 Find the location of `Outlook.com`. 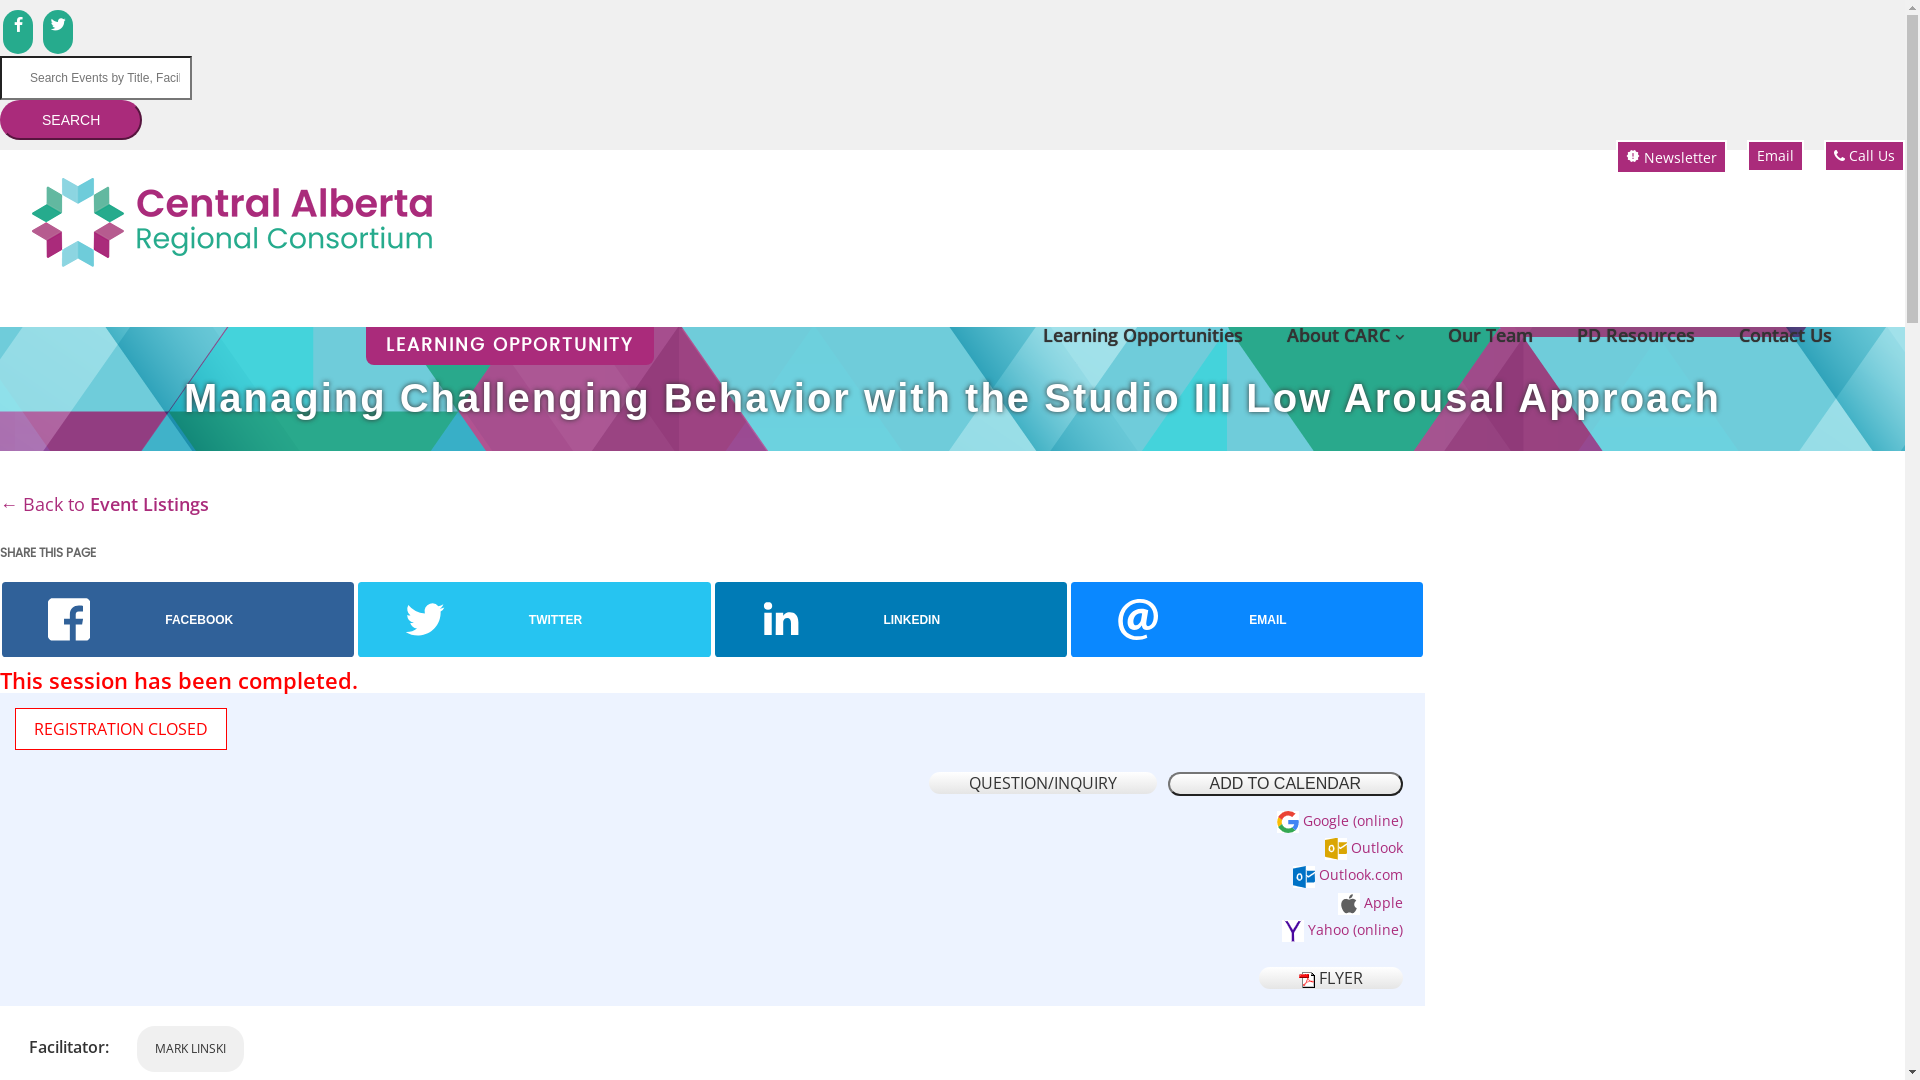

Outlook.com is located at coordinates (1346, 874).